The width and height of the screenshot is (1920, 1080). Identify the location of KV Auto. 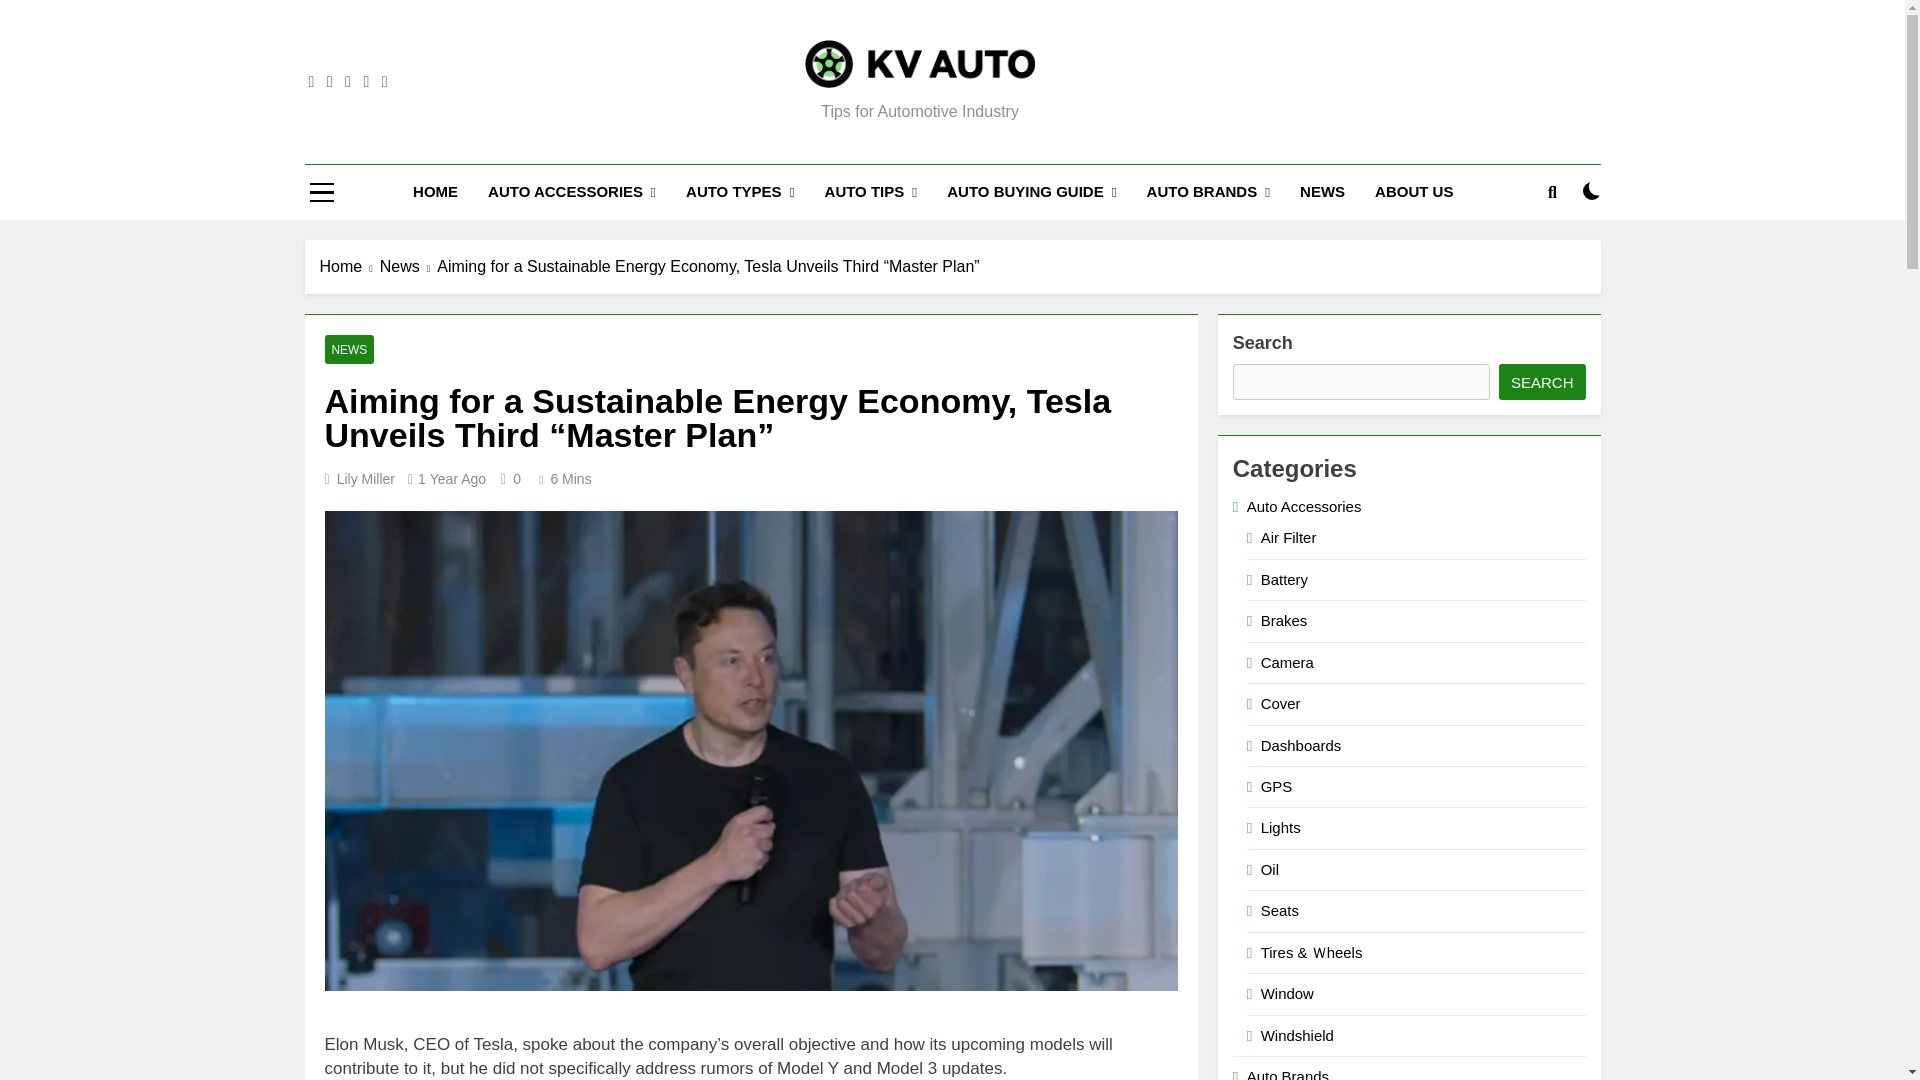
(654, 116).